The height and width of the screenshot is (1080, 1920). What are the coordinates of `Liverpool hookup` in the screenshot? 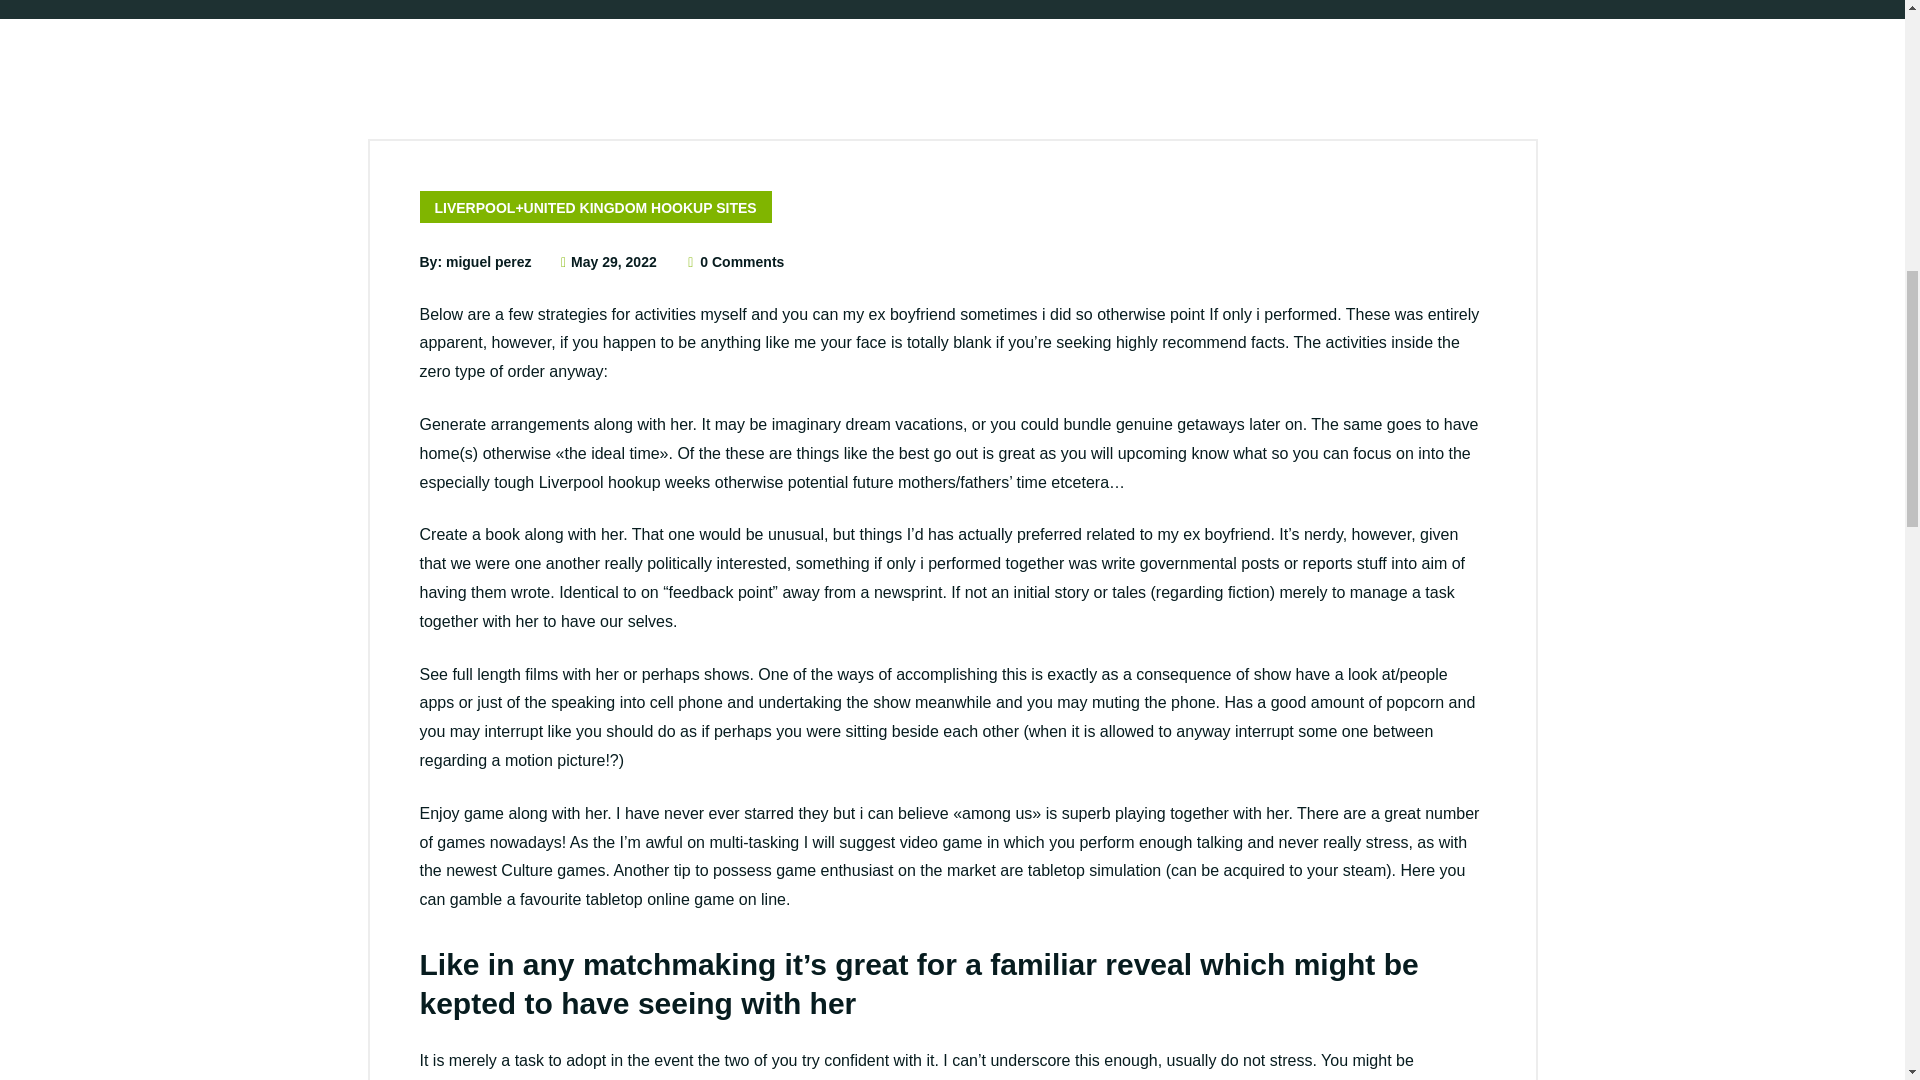 It's located at (600, 482).